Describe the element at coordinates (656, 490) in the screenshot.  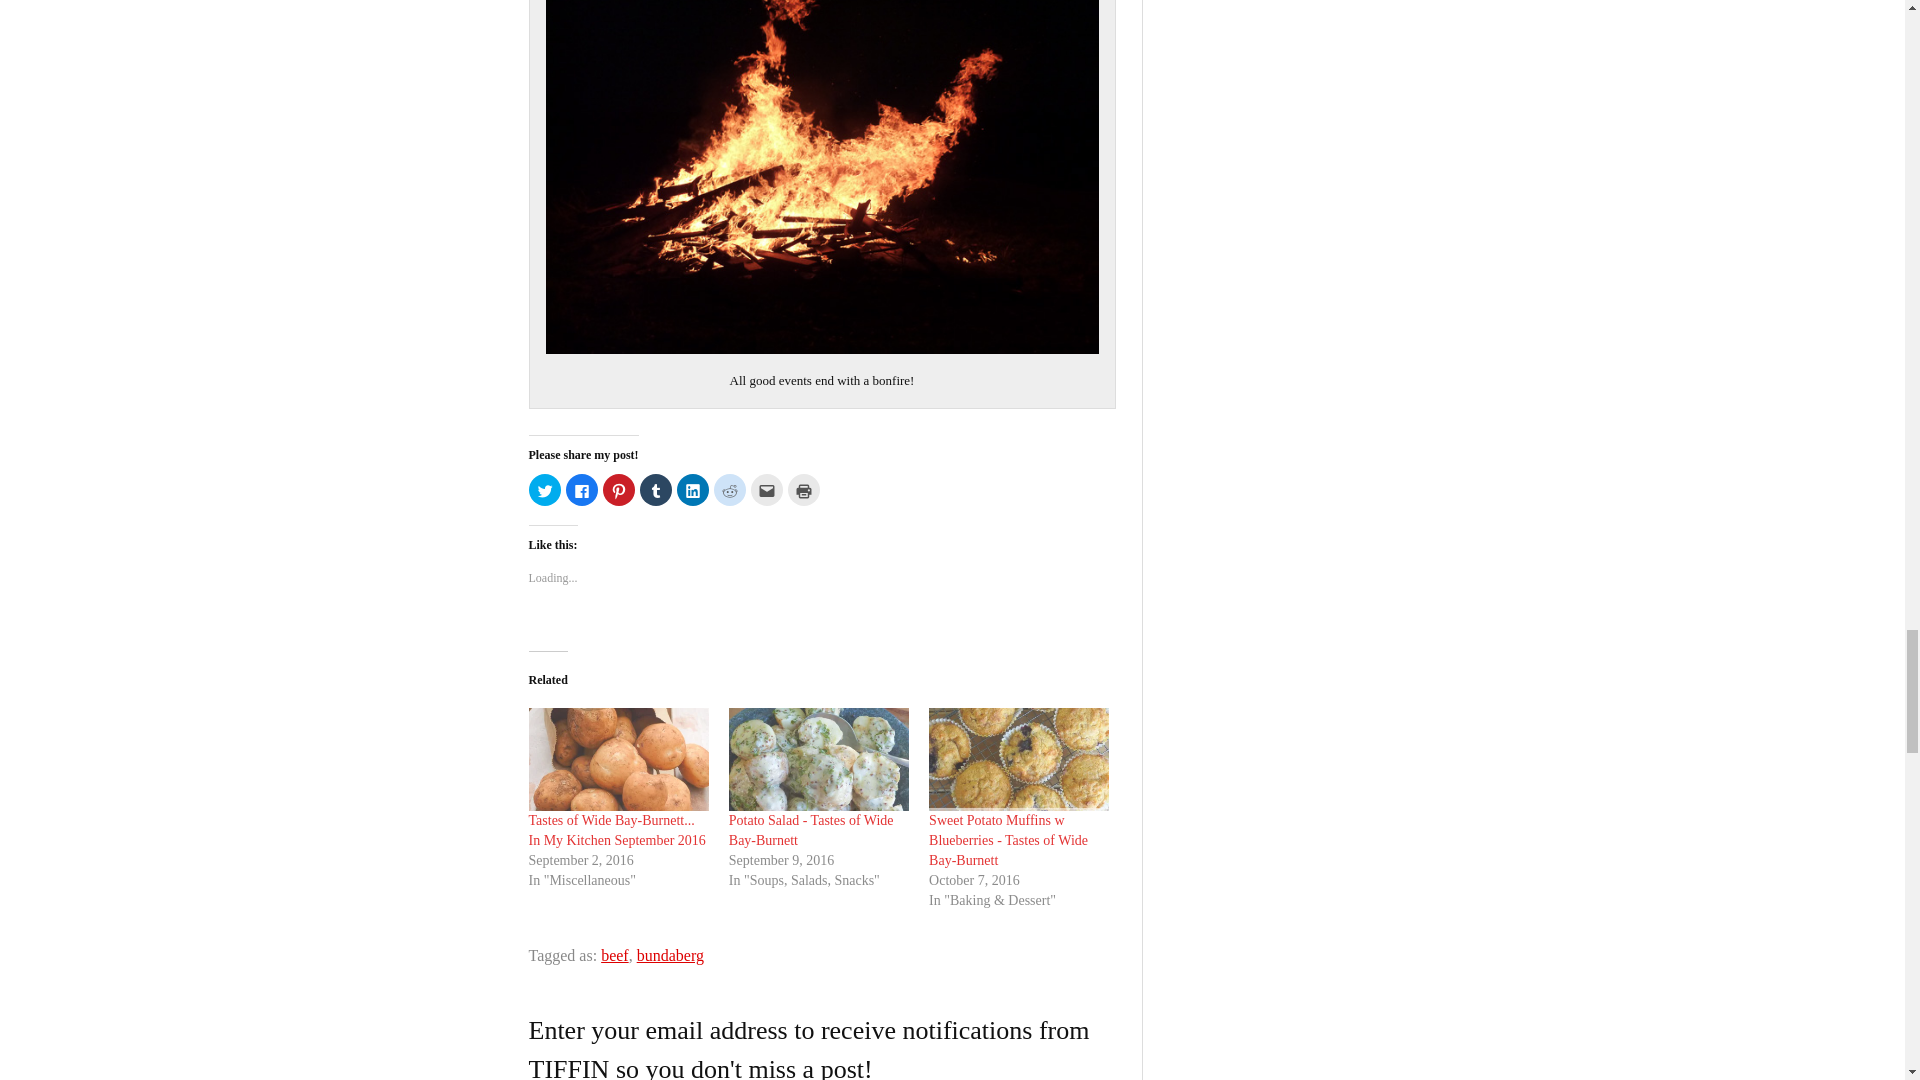
I see `Click to share on Tumblr` at that location.